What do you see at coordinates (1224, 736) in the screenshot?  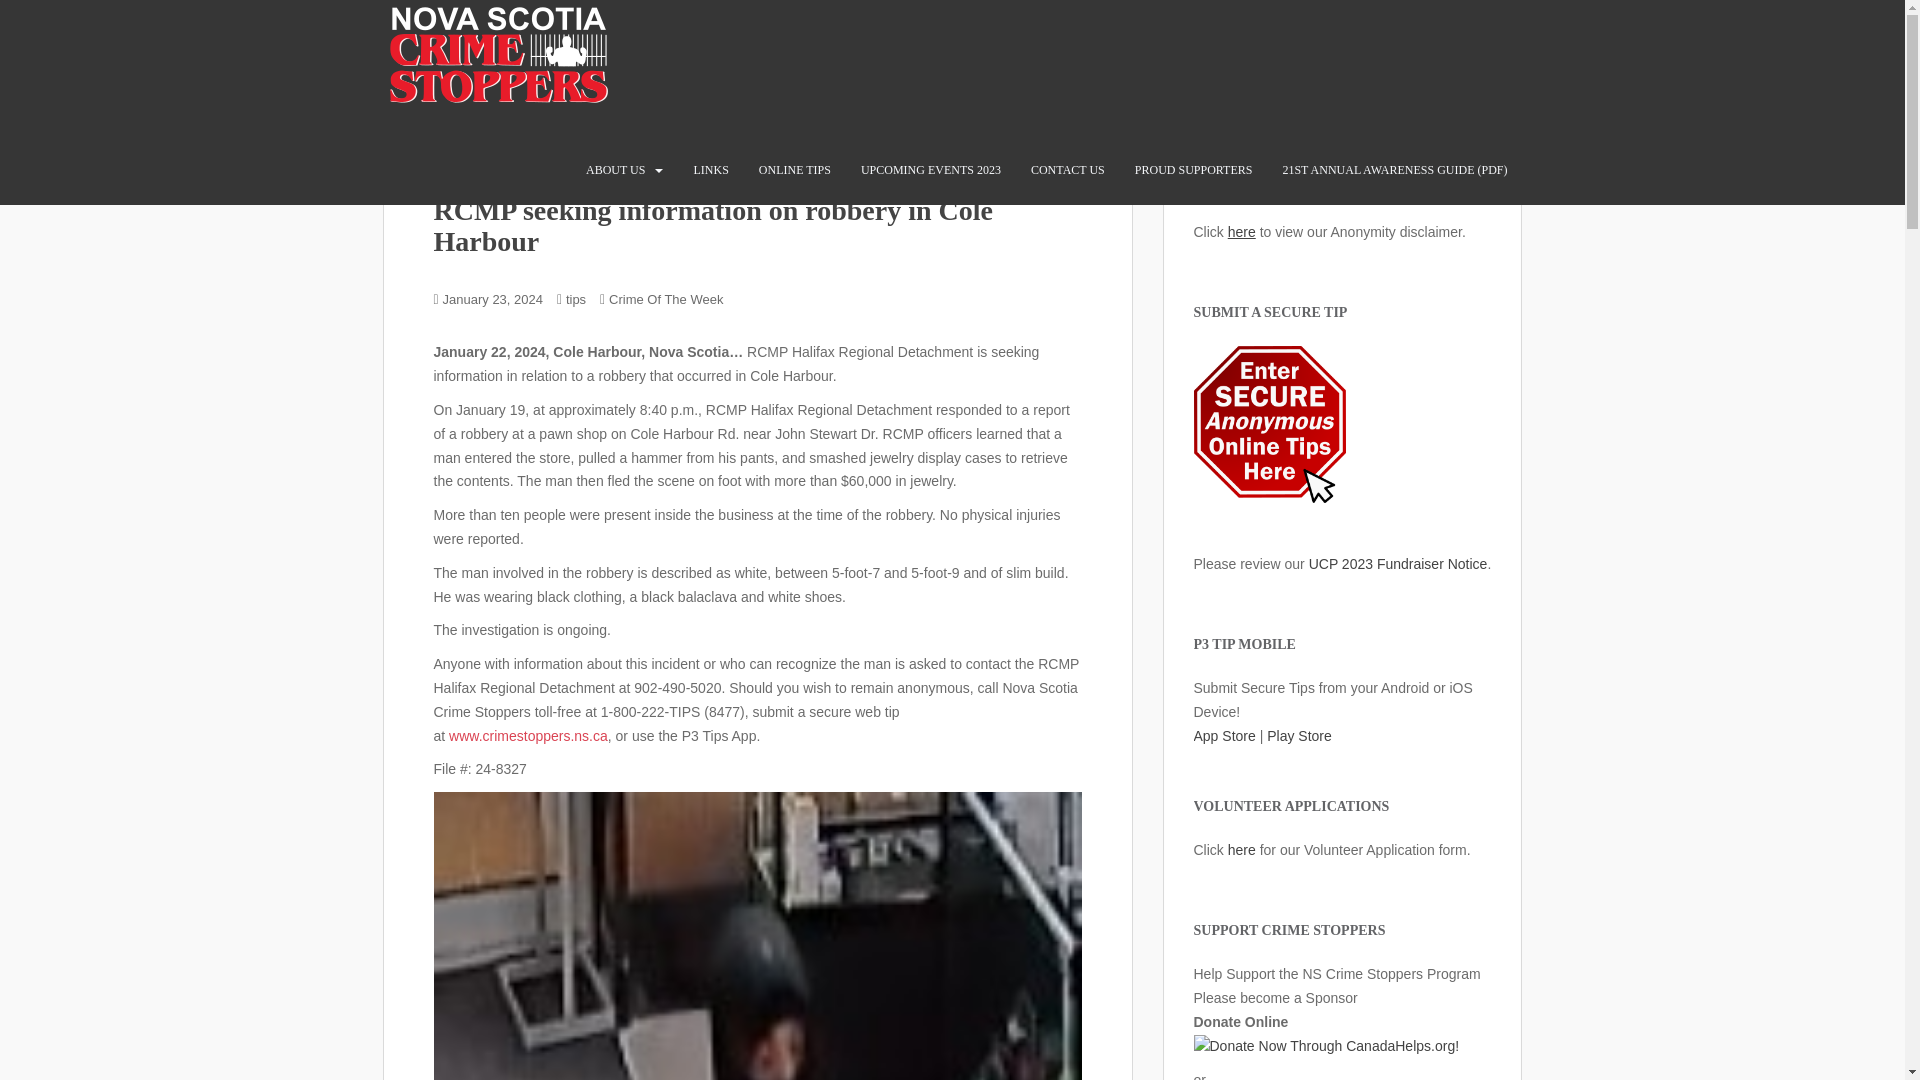 I see `iTunes` at bounding box center [1224, 736].